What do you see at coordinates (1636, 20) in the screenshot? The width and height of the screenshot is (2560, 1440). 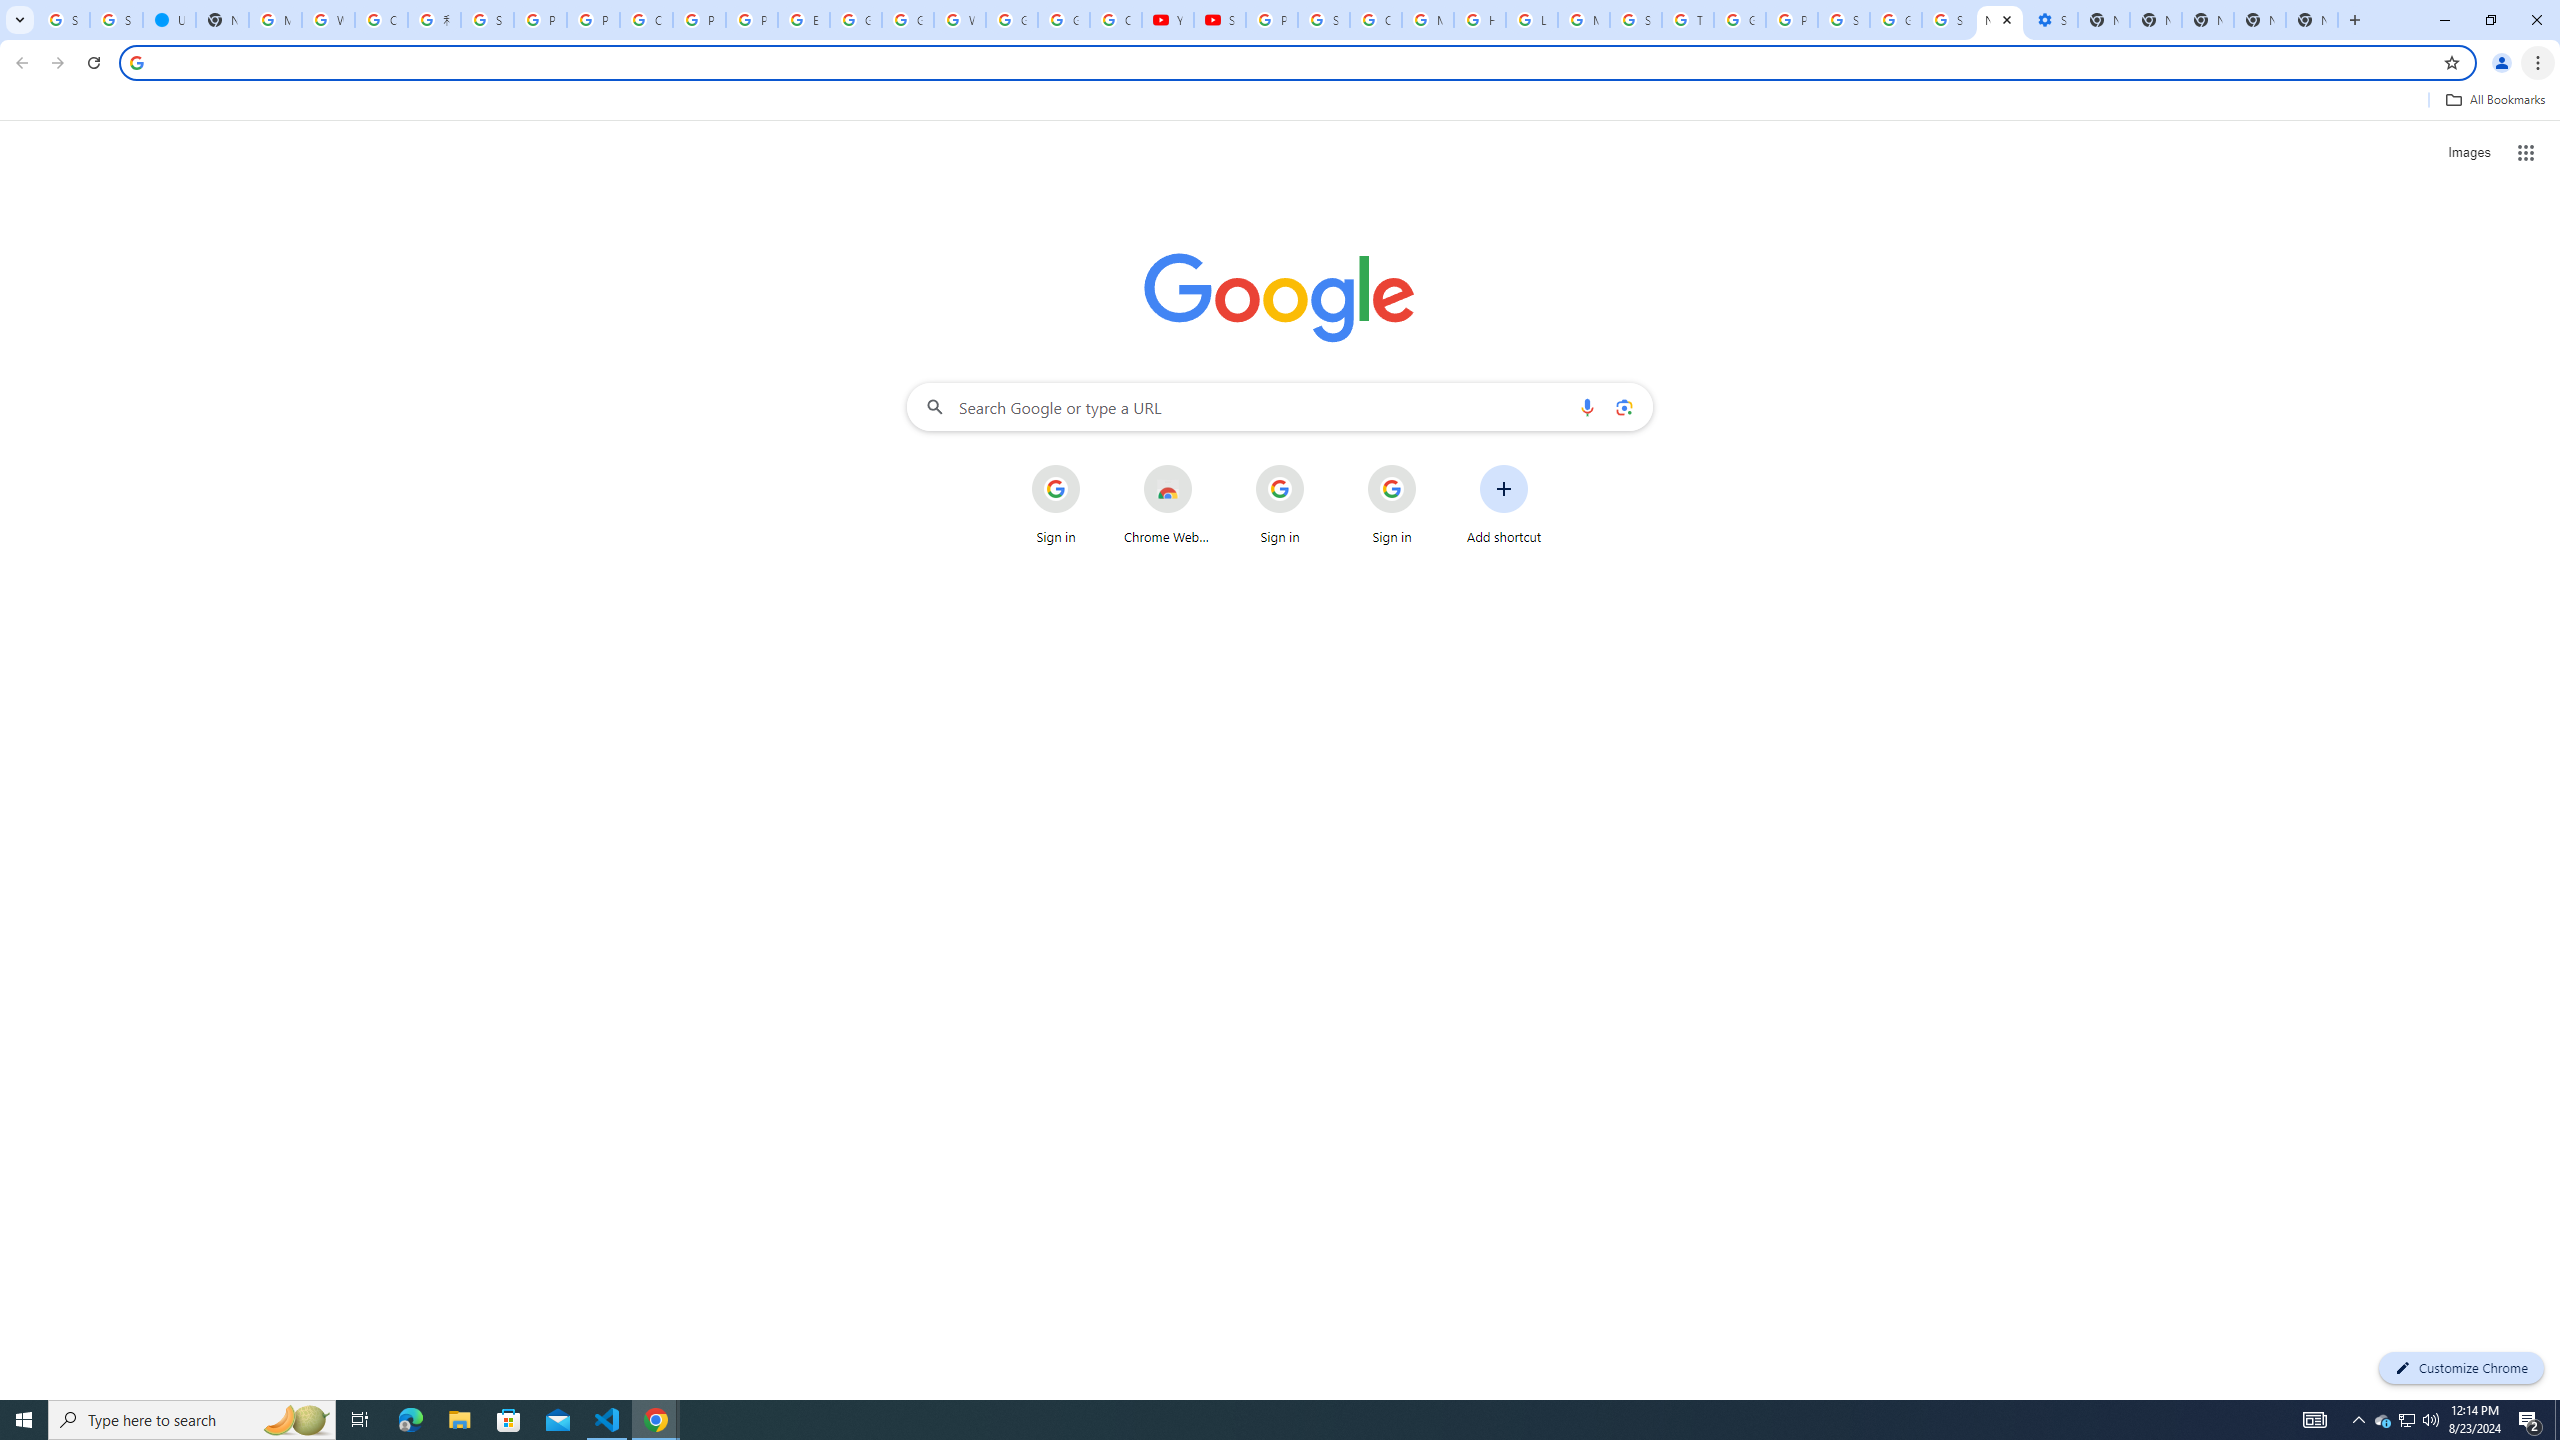 I see `Search our Doodle Library Collection - Google Doodles` at bounding box center [1636, 20].